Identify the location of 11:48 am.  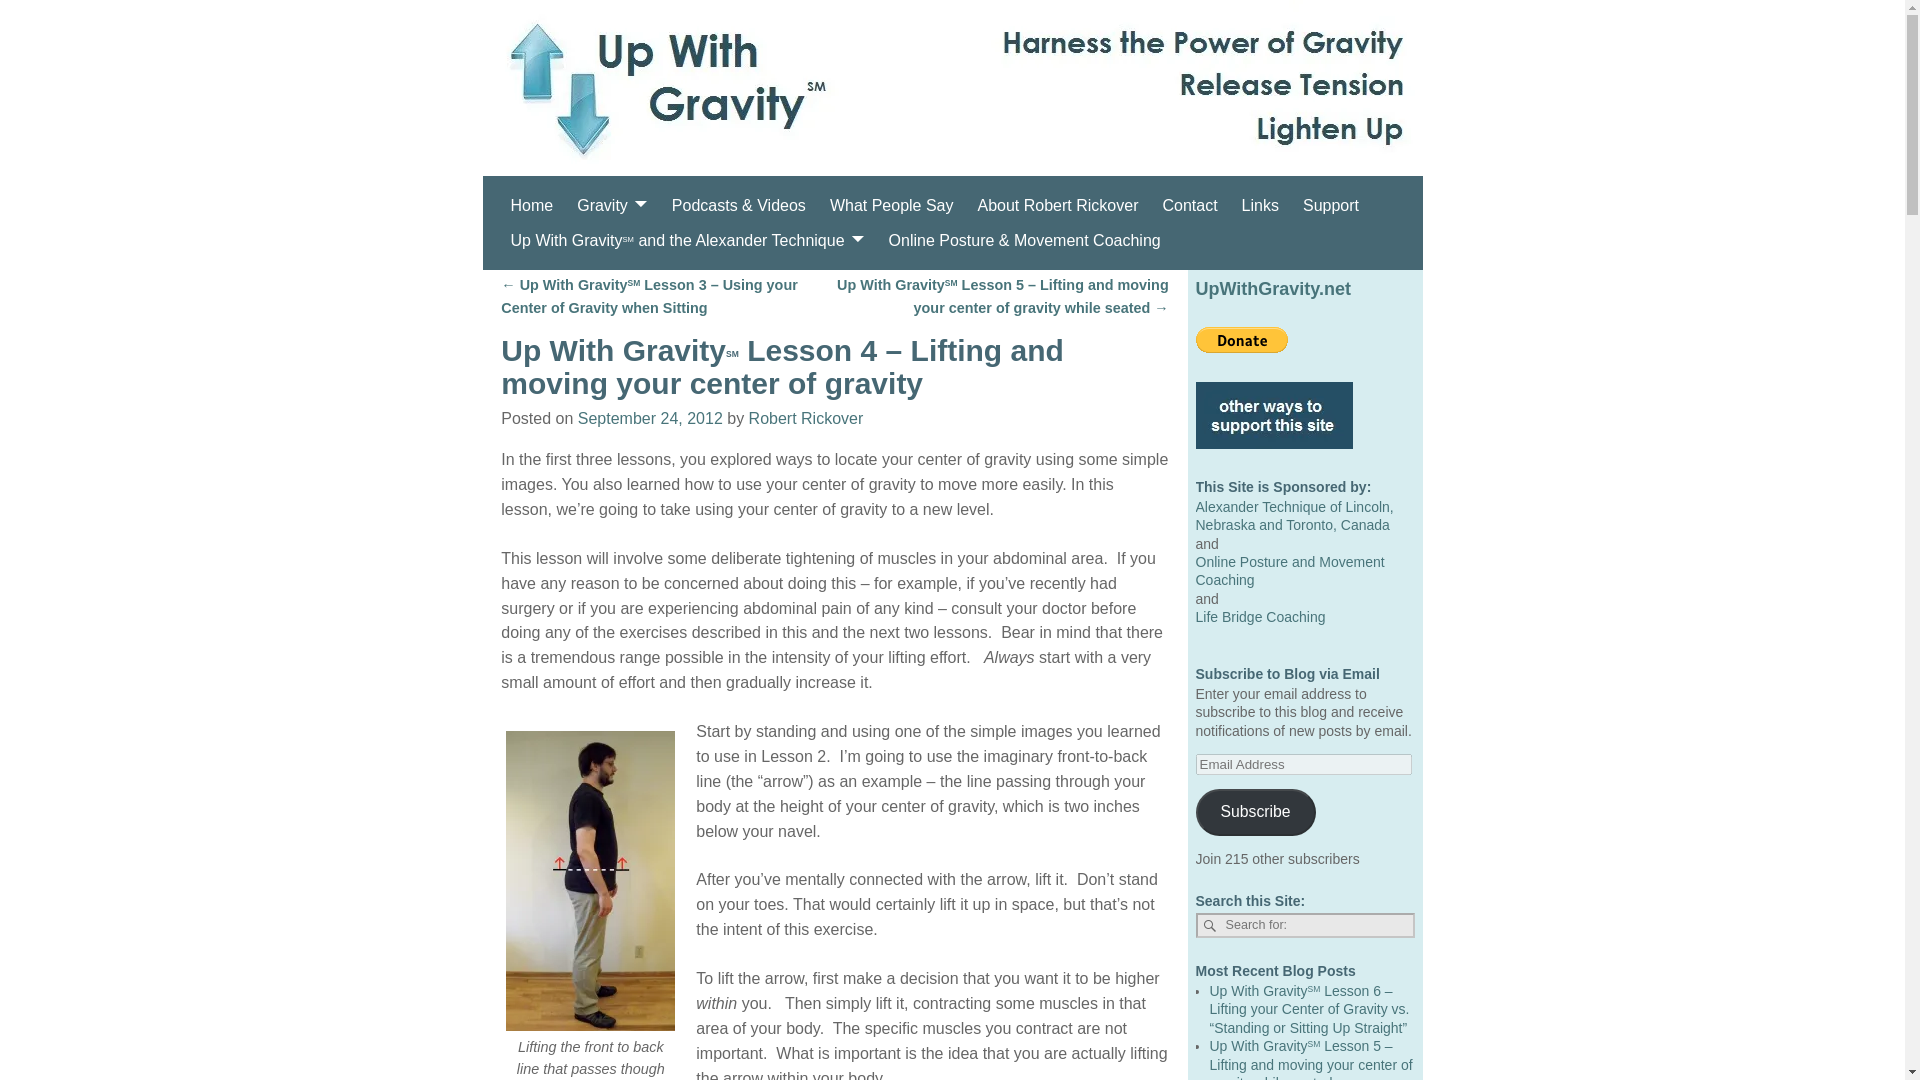
(650, 418).